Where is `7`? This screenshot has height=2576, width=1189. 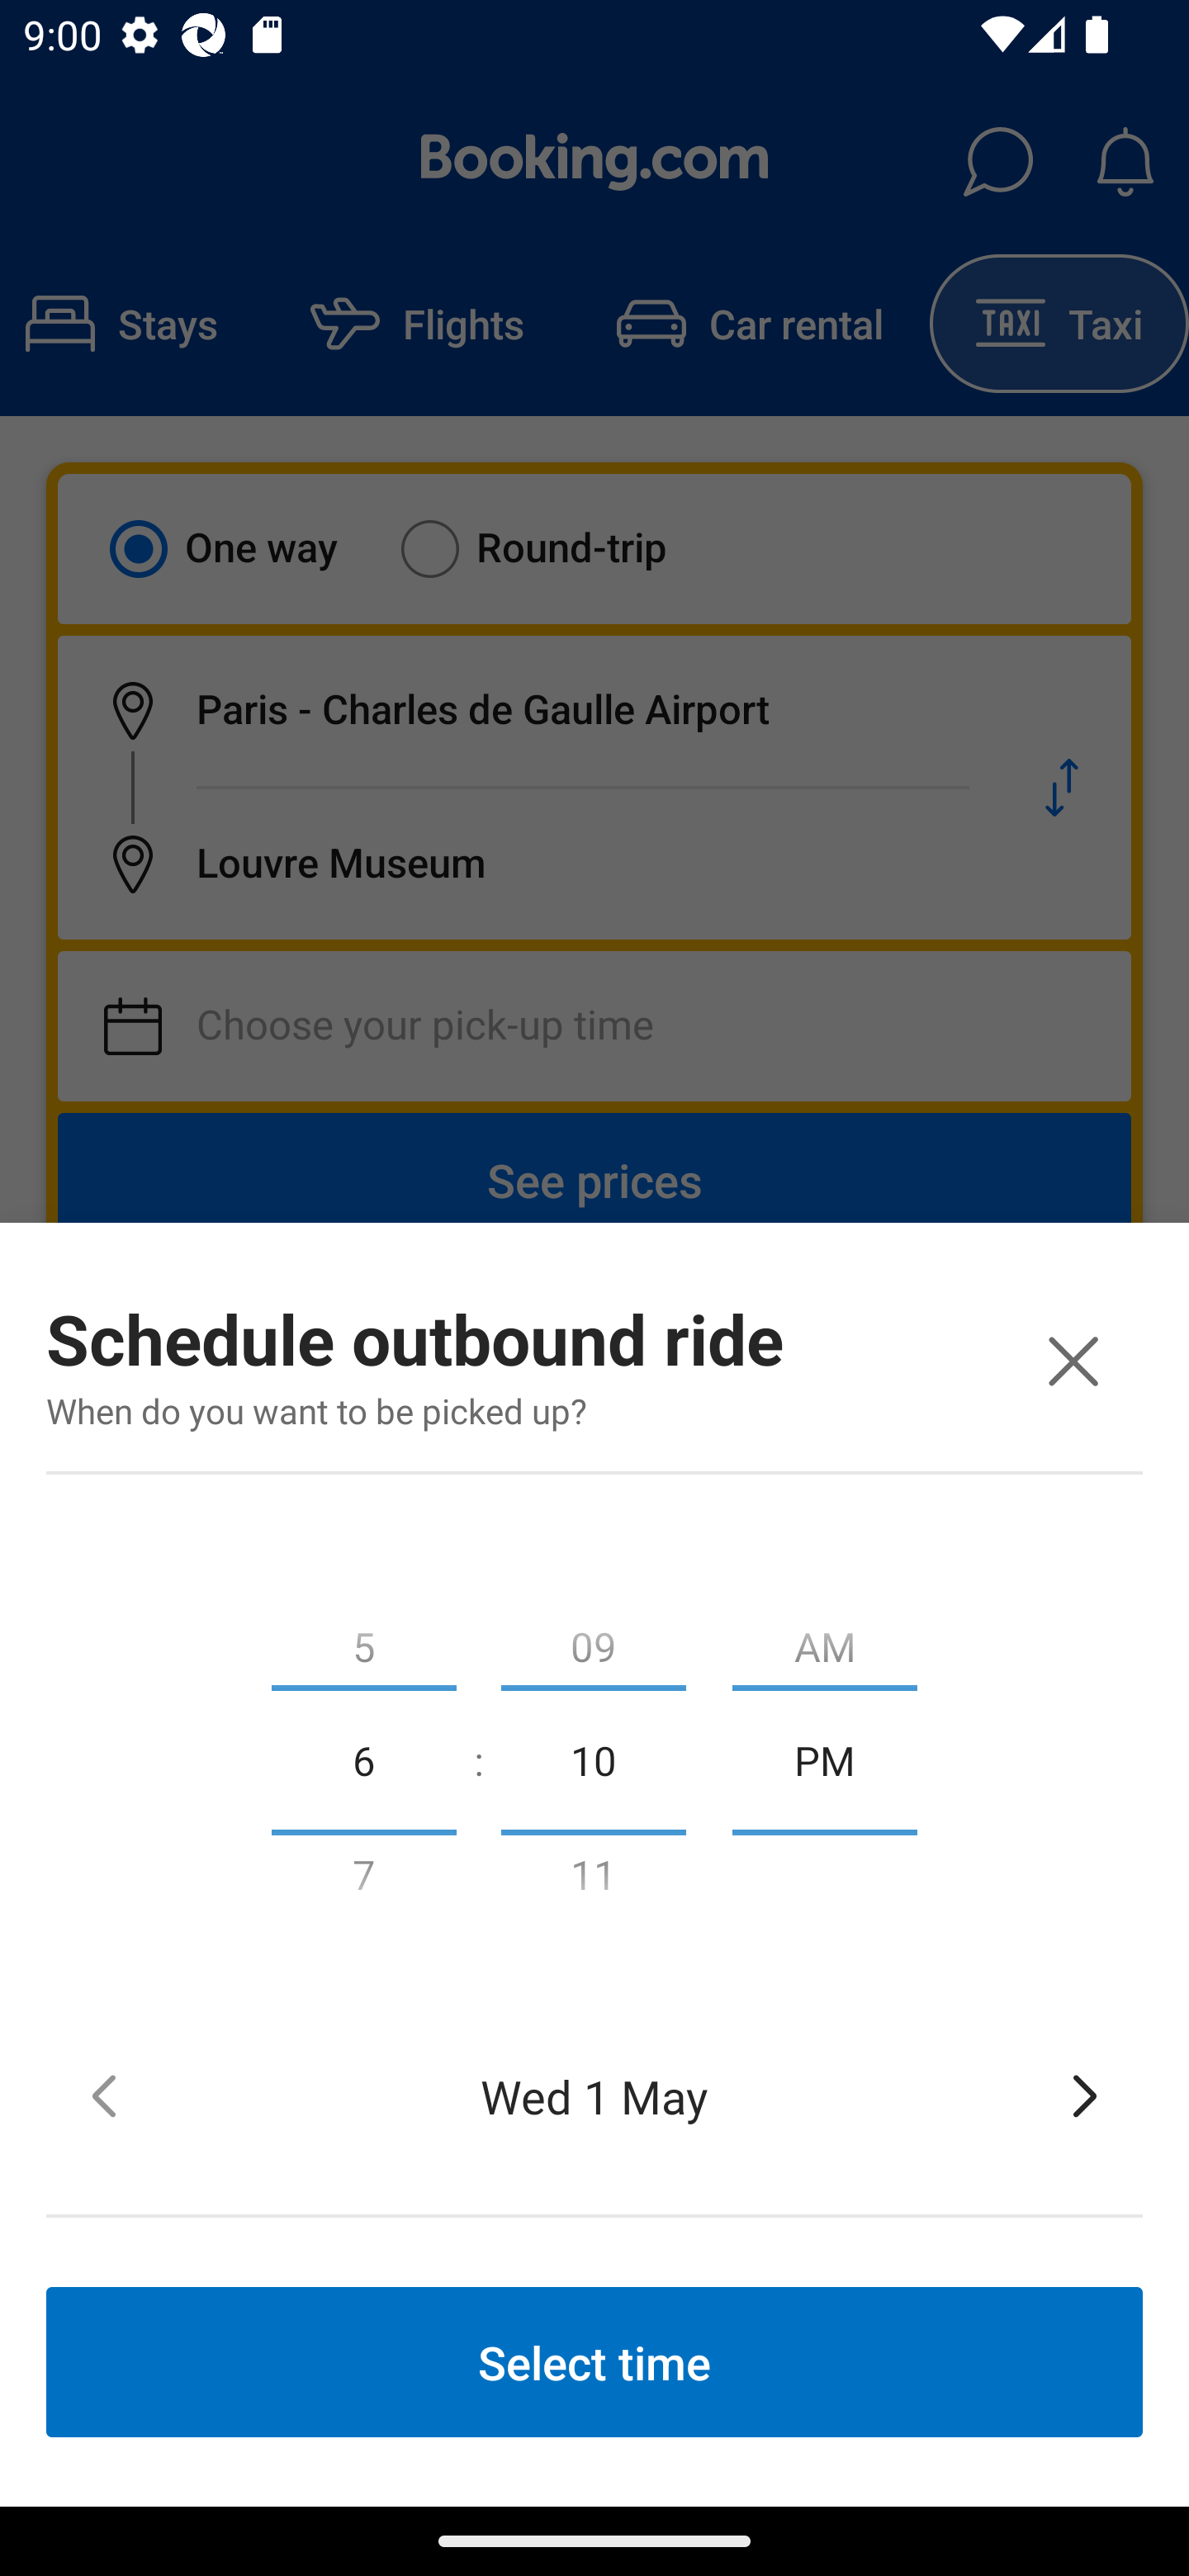 7 is located at coordinates (363, 1881).